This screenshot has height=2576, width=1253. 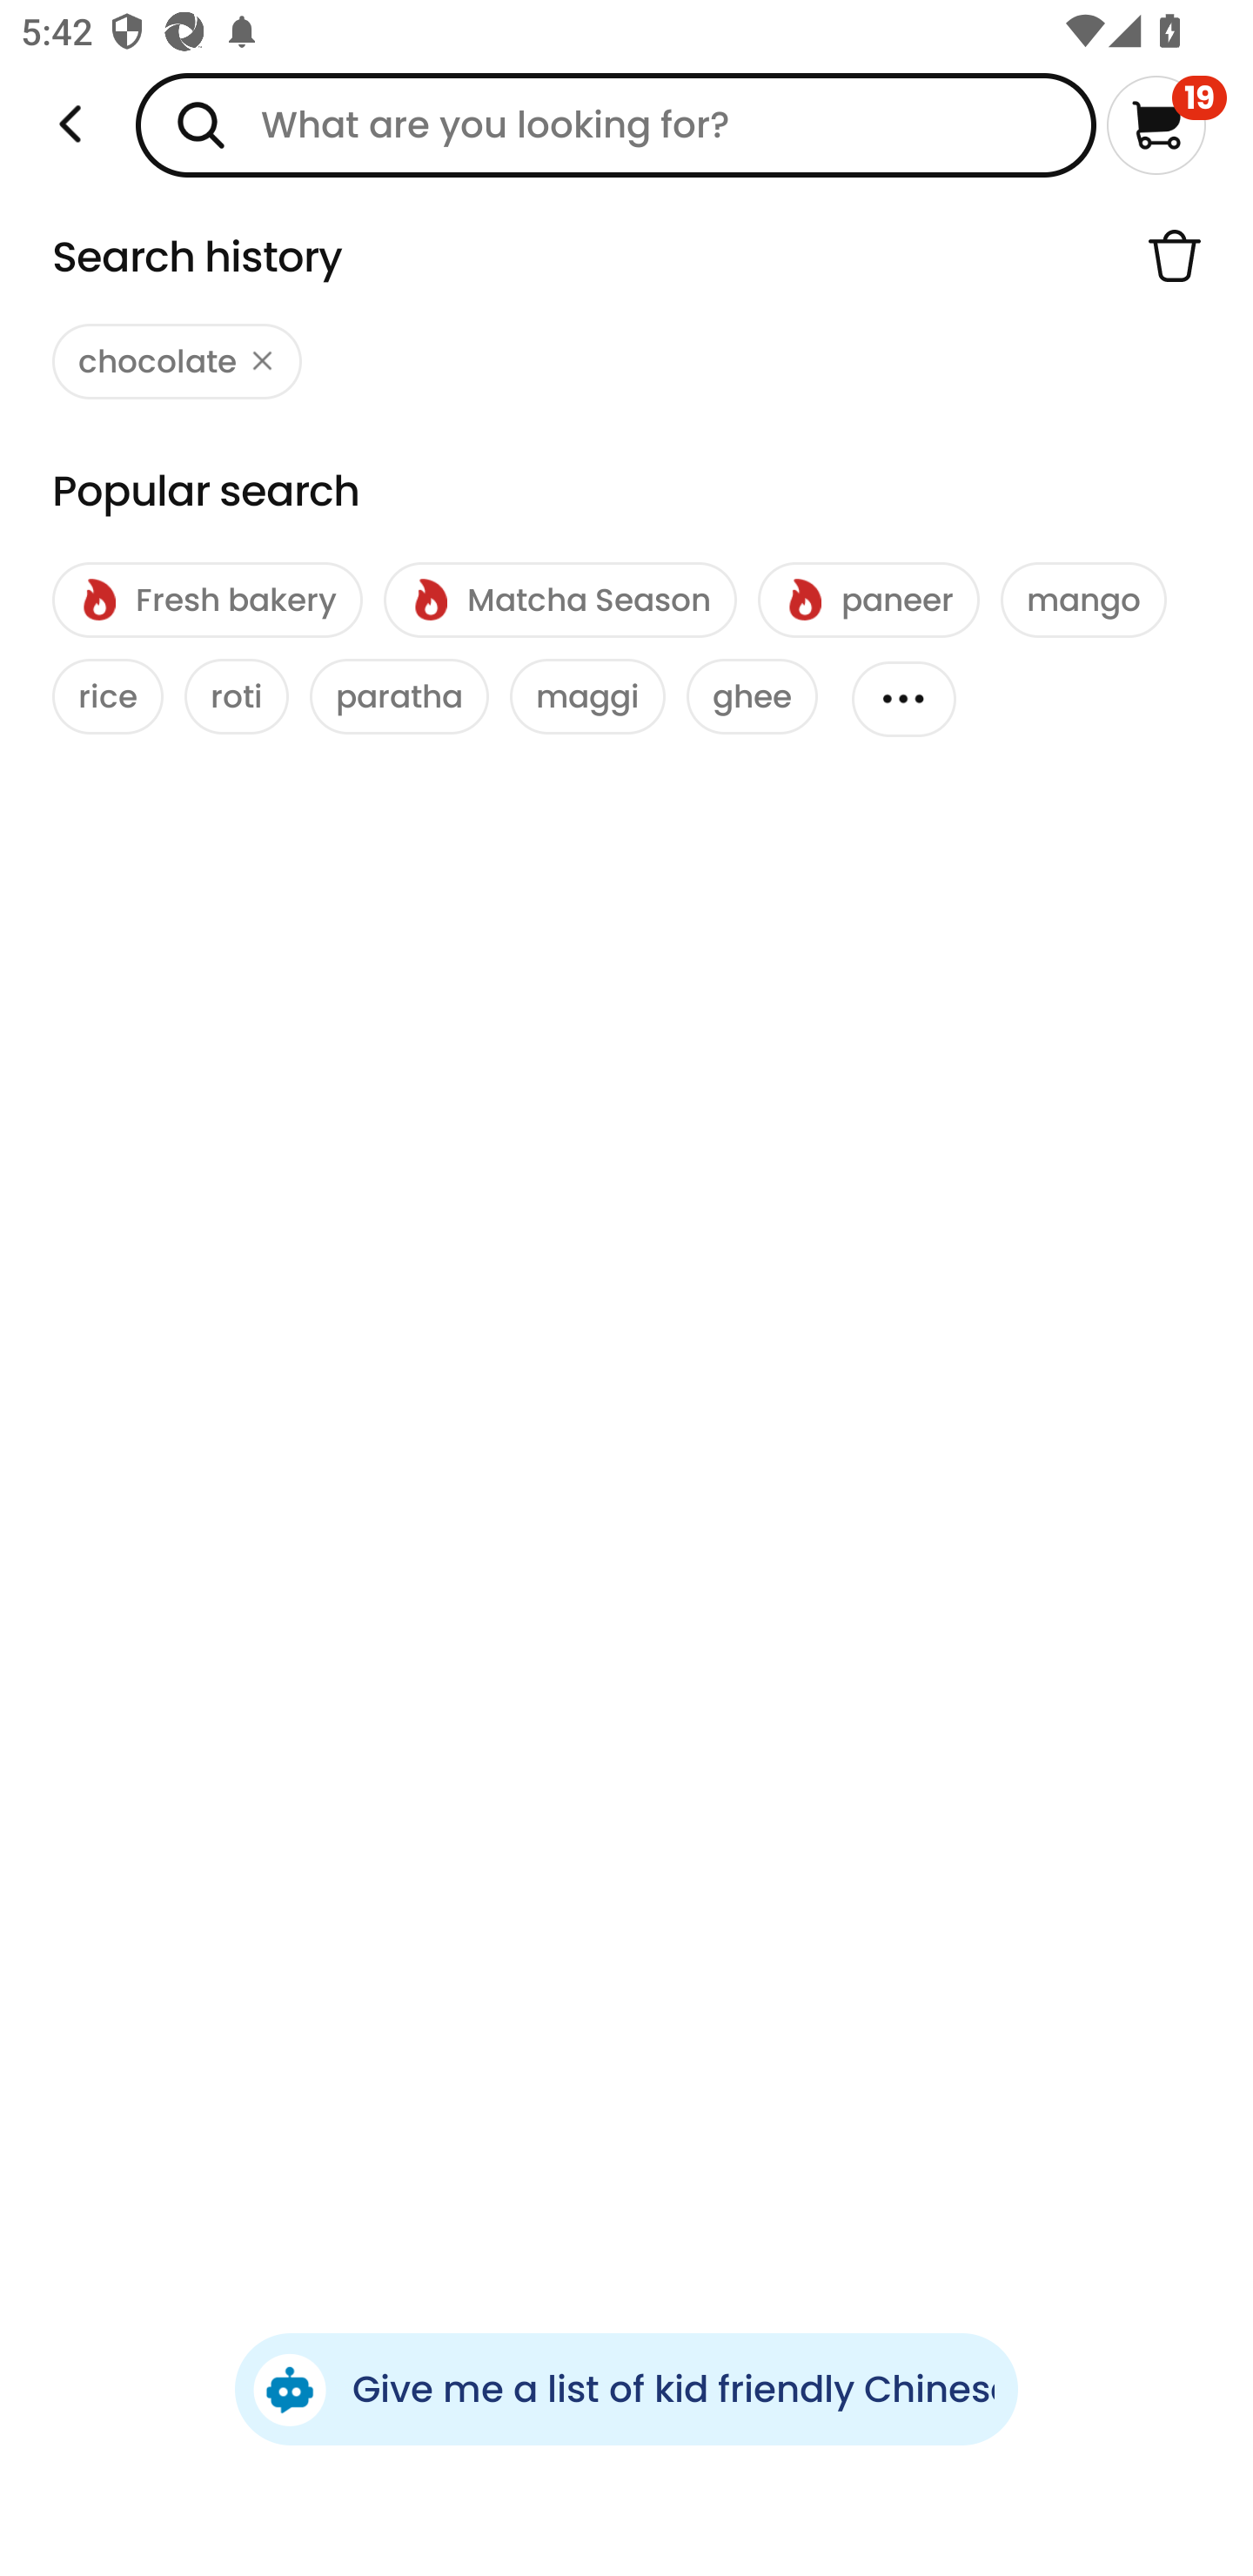 What do you see at coordinates (1083, 600) in the screenshot?
I see `mango` at bounding box center [1083, 600].